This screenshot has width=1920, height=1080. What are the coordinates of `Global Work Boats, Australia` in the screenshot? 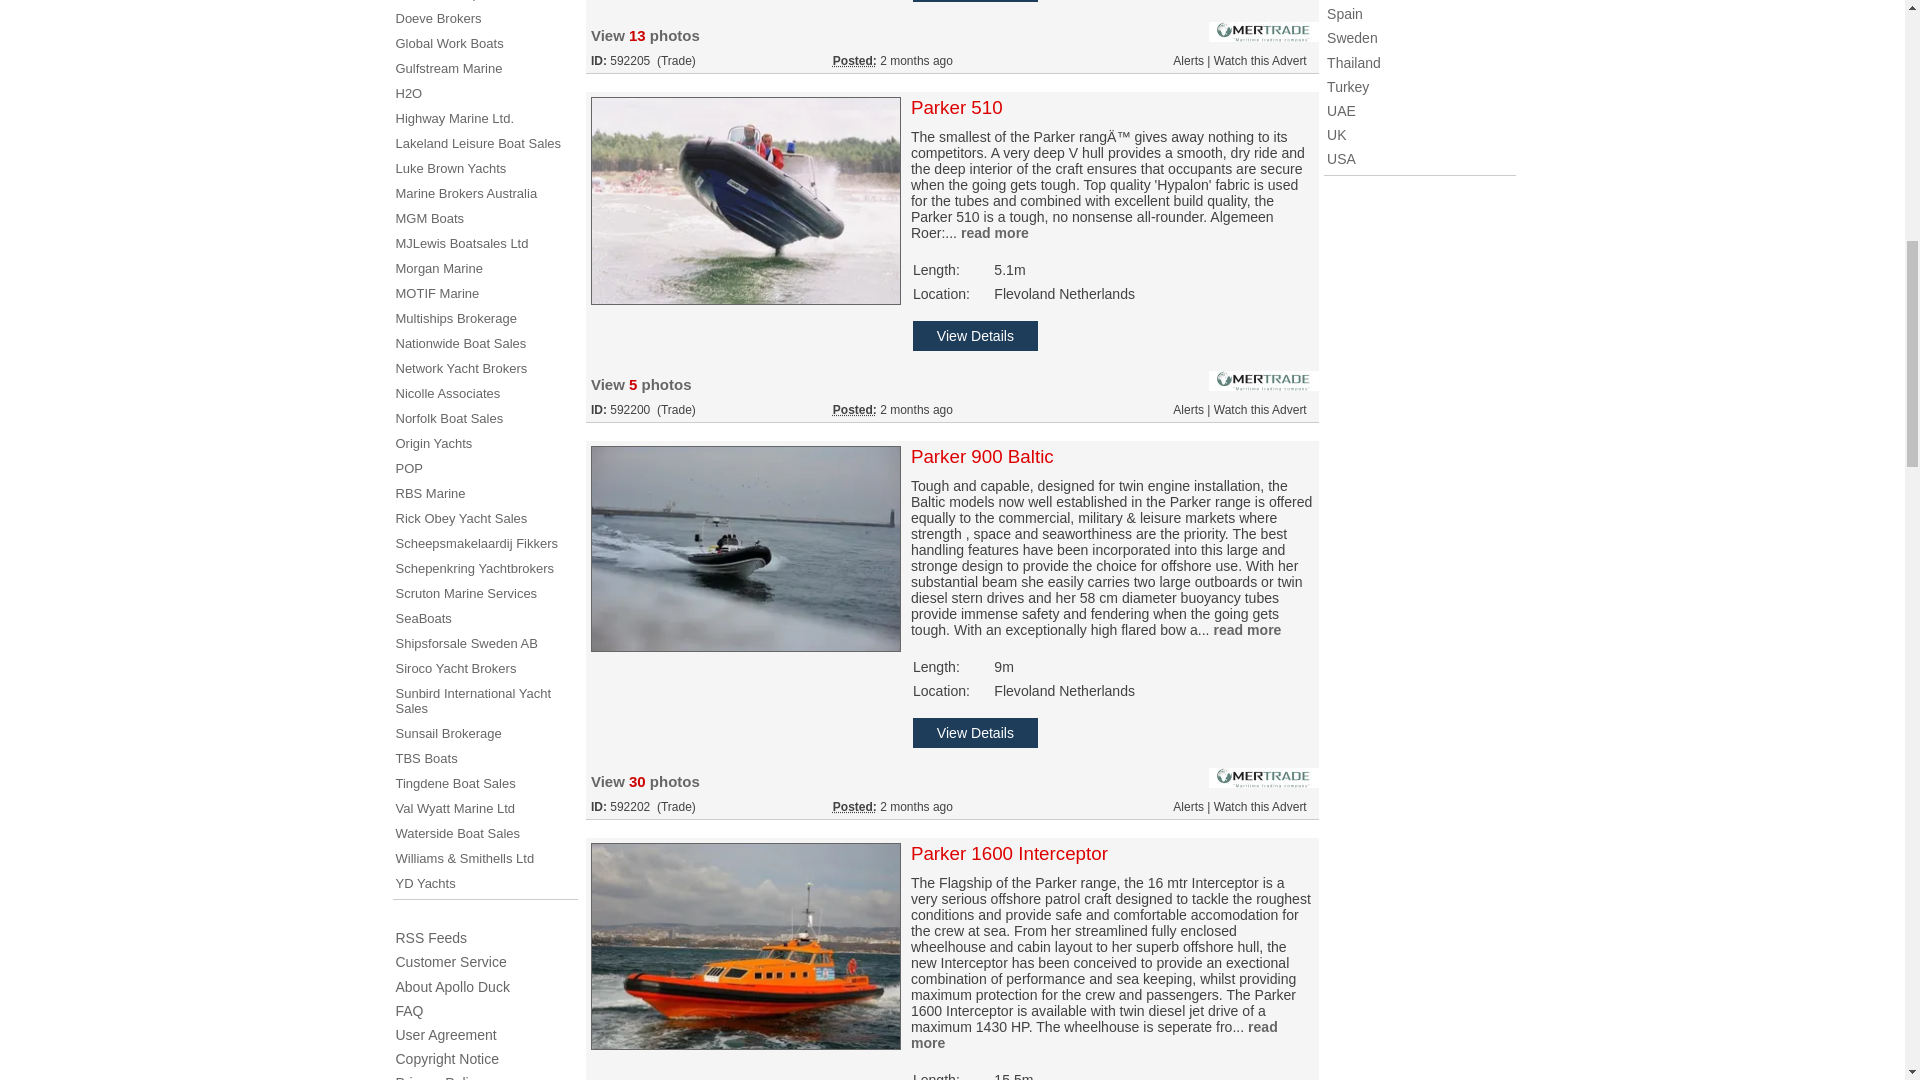 It's located at (449, 42).